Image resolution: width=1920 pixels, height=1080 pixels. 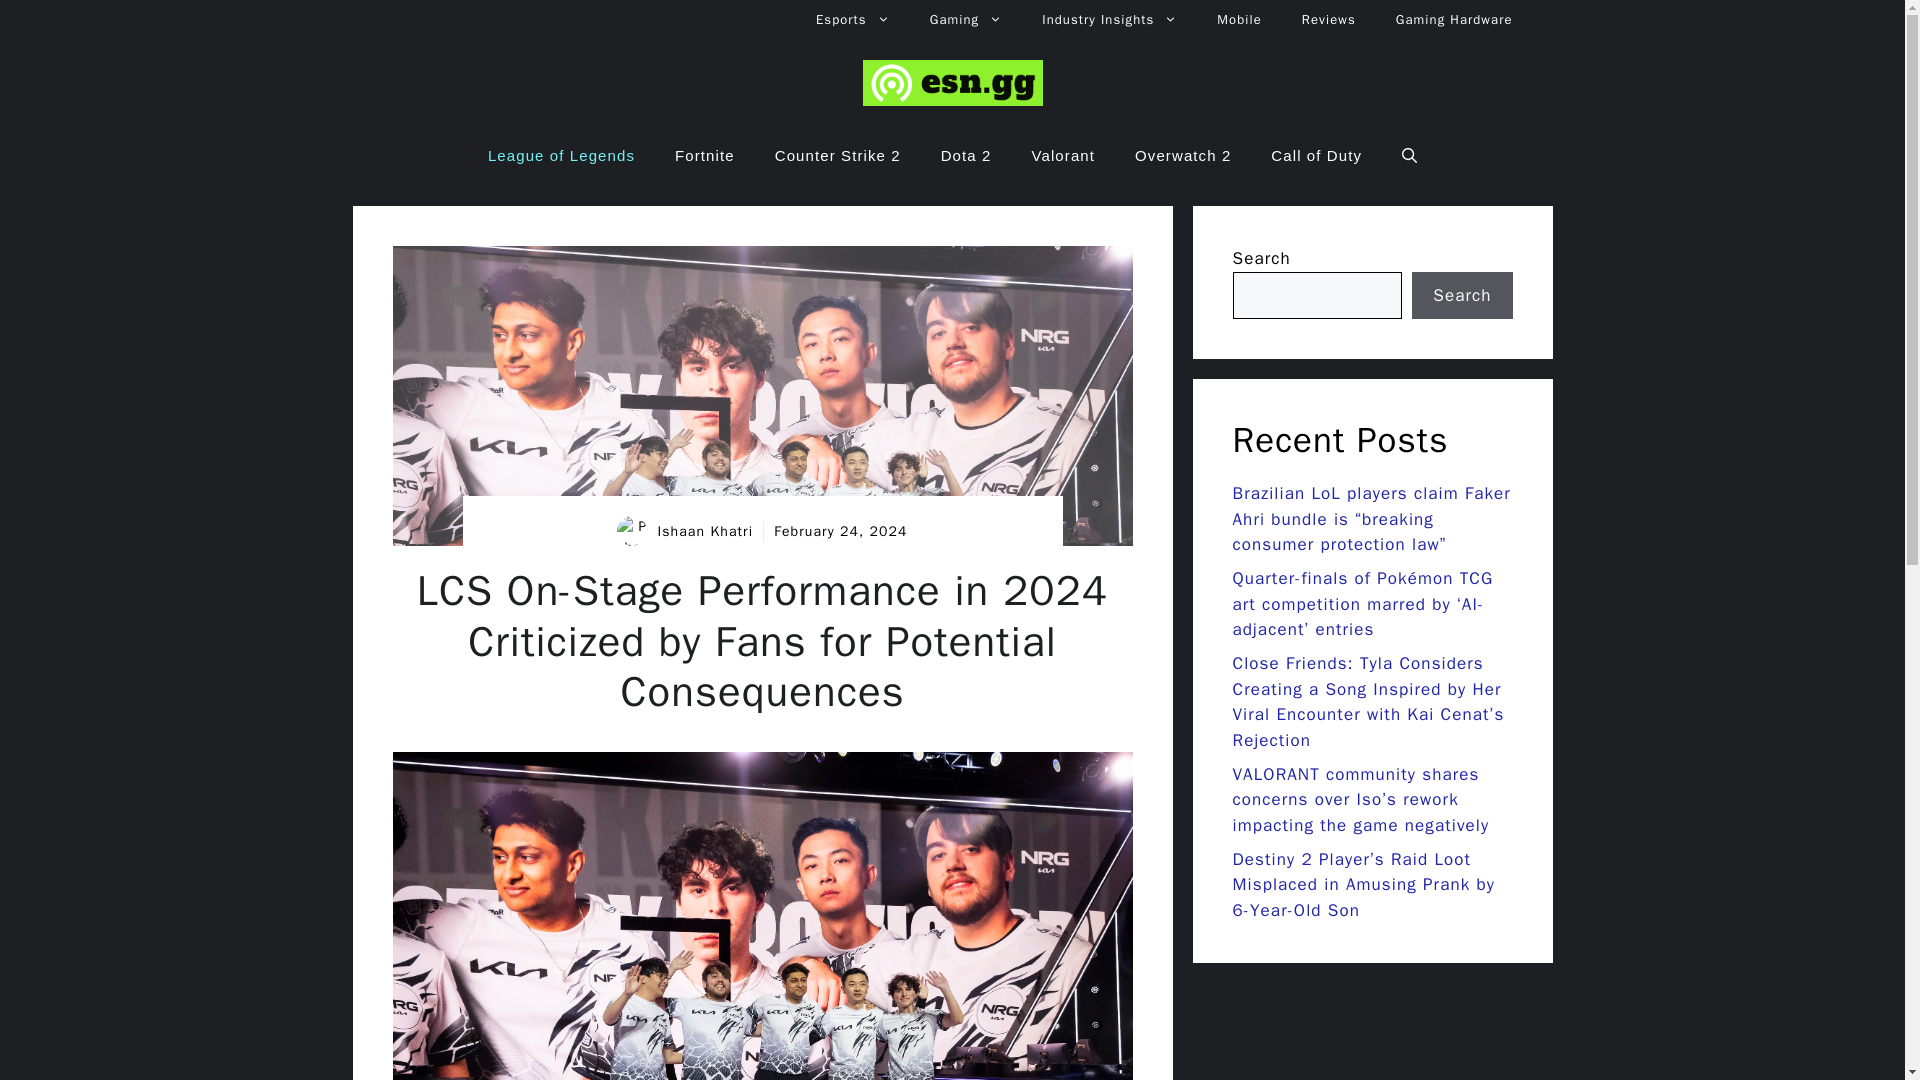 What do you see at coordinates (704, 531) in the screenshot?
I see `Ishaan Khatri` at bounding box center [704, 531].